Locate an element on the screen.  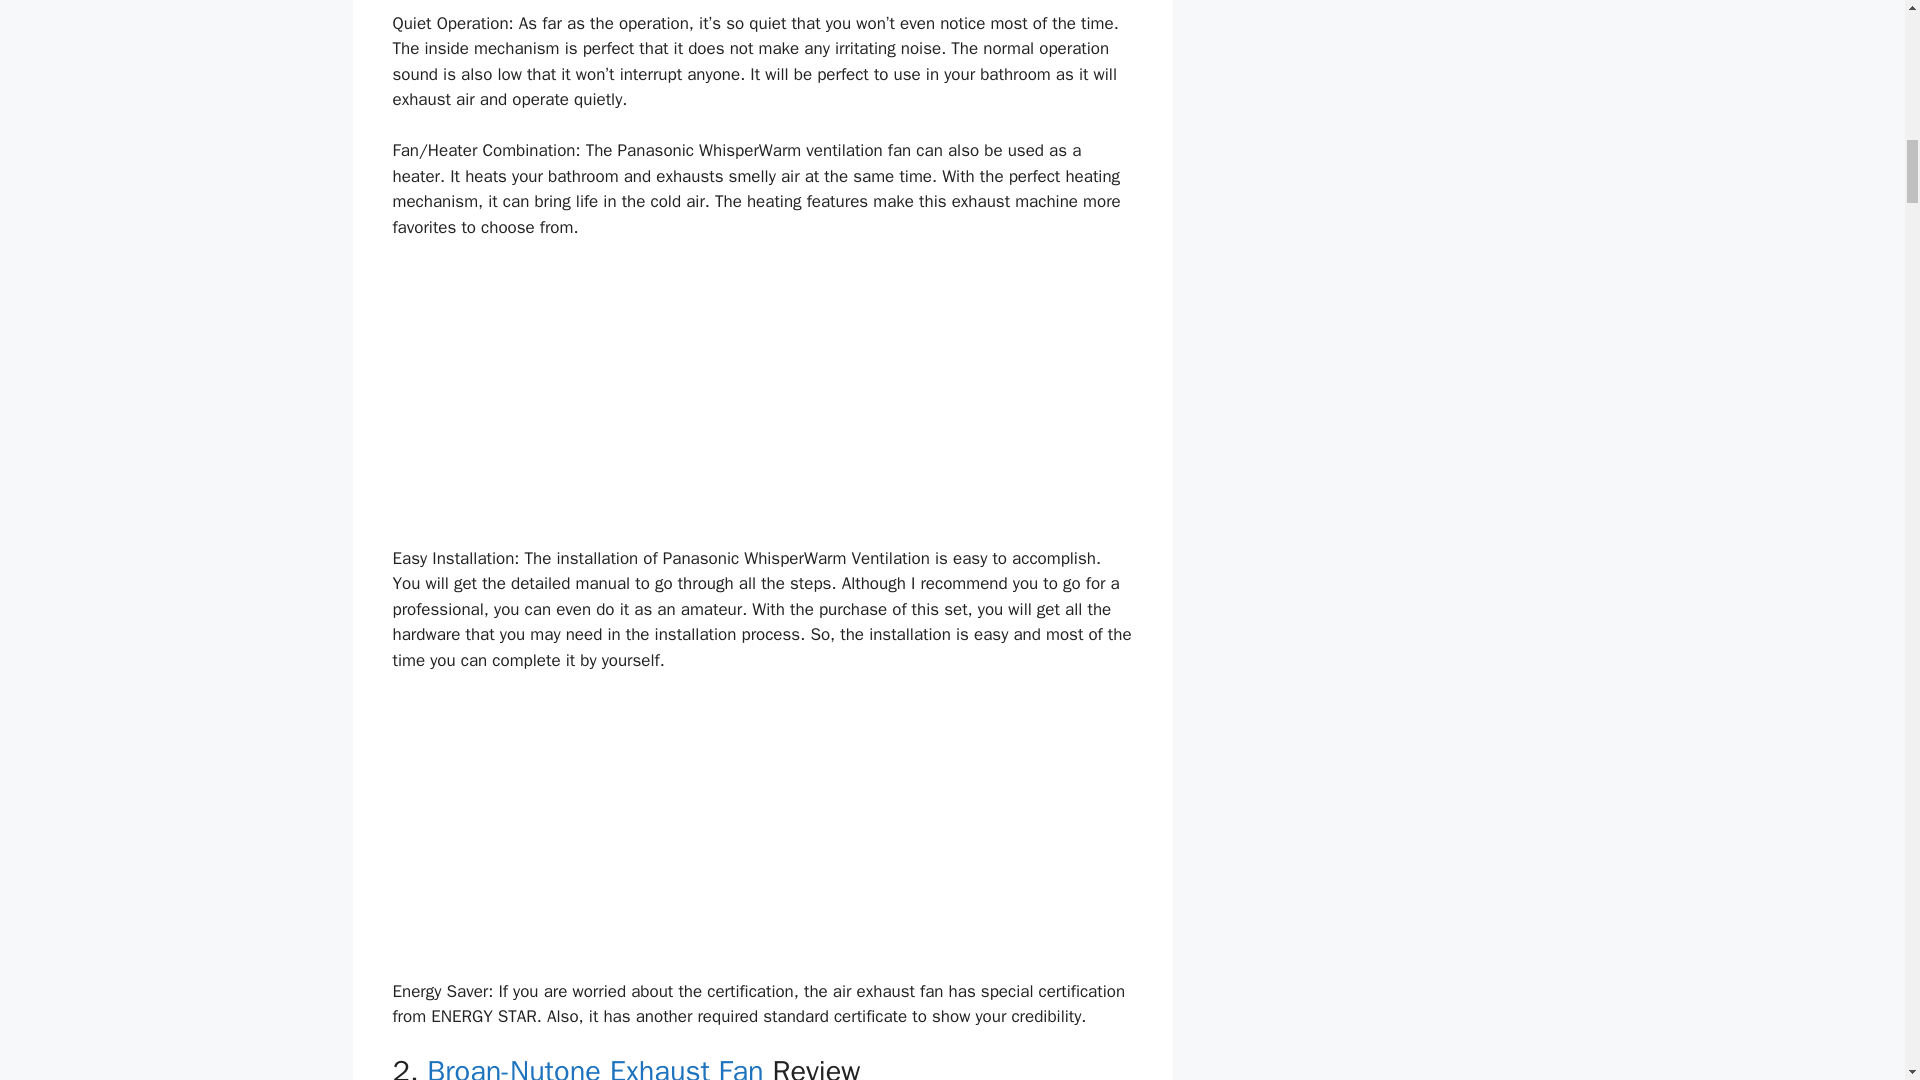
Advertisement is located at coordinates (762, 5).